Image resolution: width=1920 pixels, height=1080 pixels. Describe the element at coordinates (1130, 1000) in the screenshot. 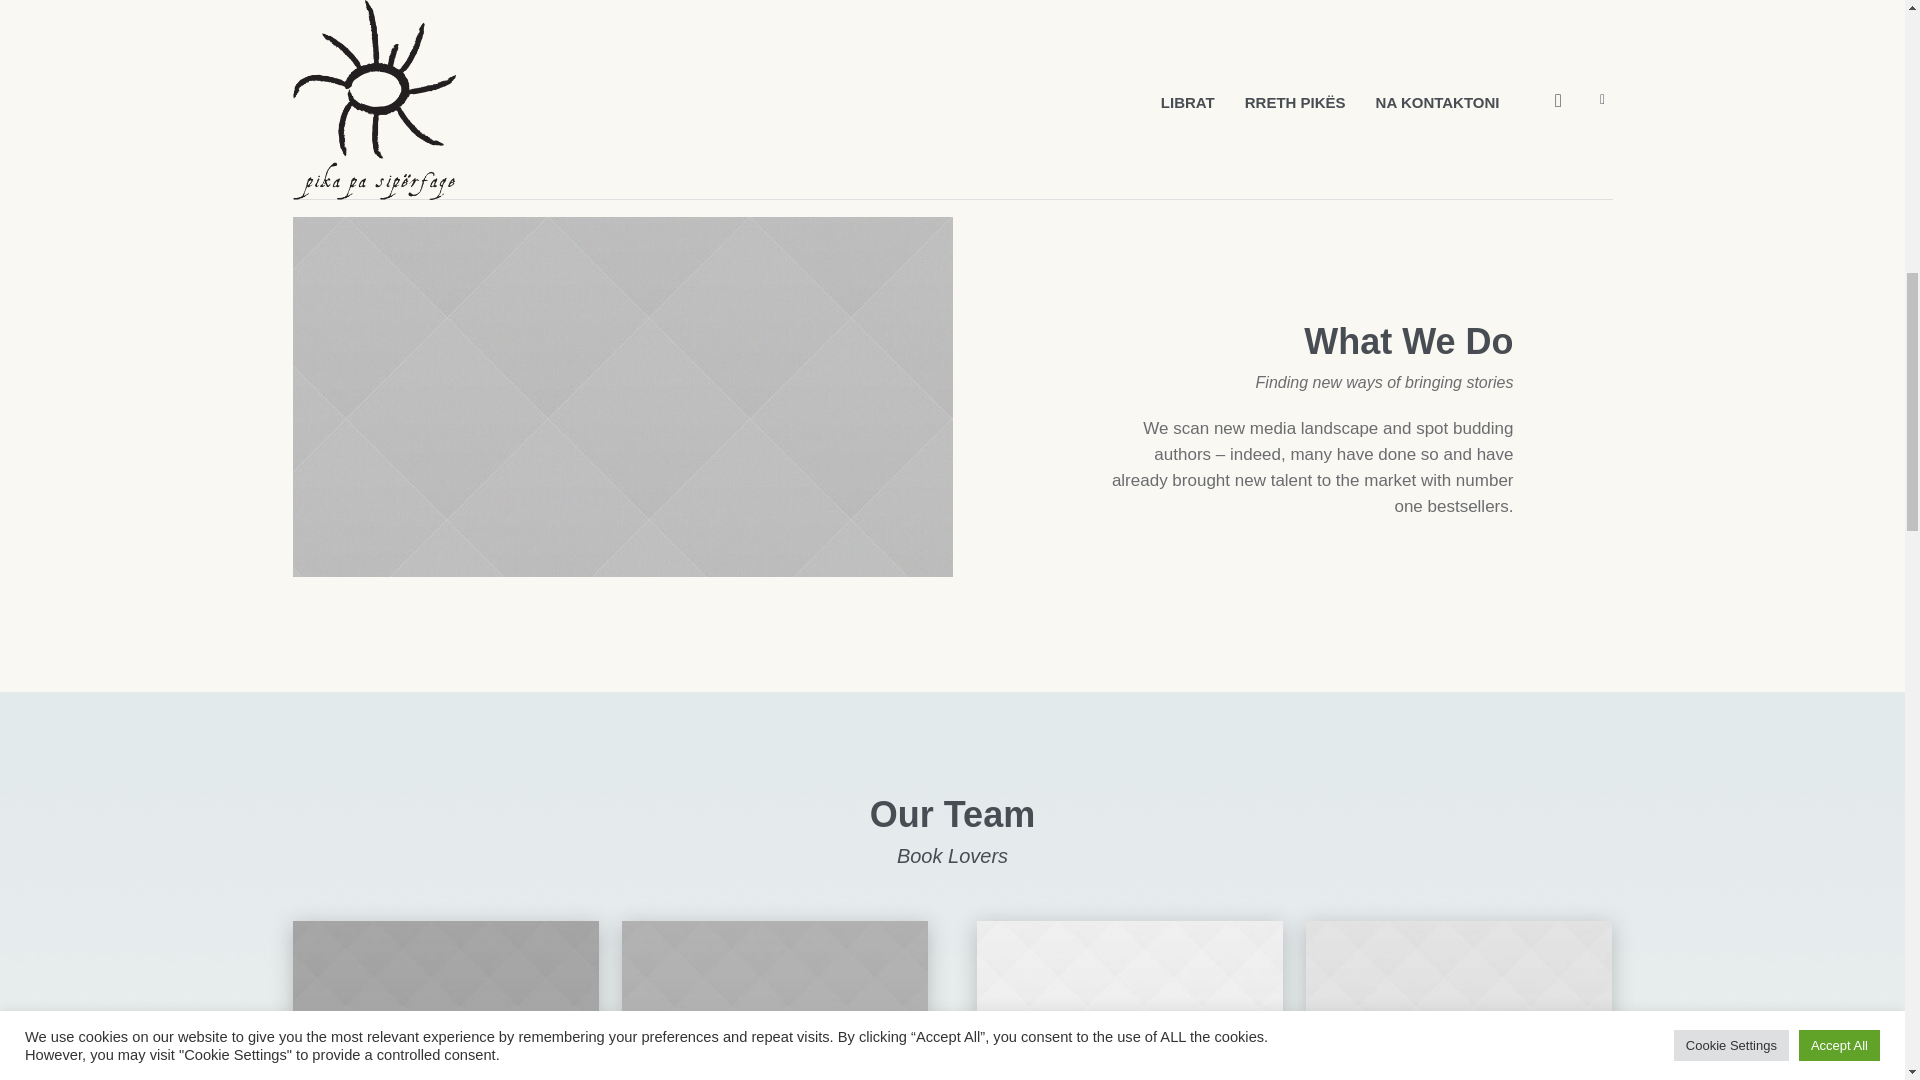

I see `01` at that location.